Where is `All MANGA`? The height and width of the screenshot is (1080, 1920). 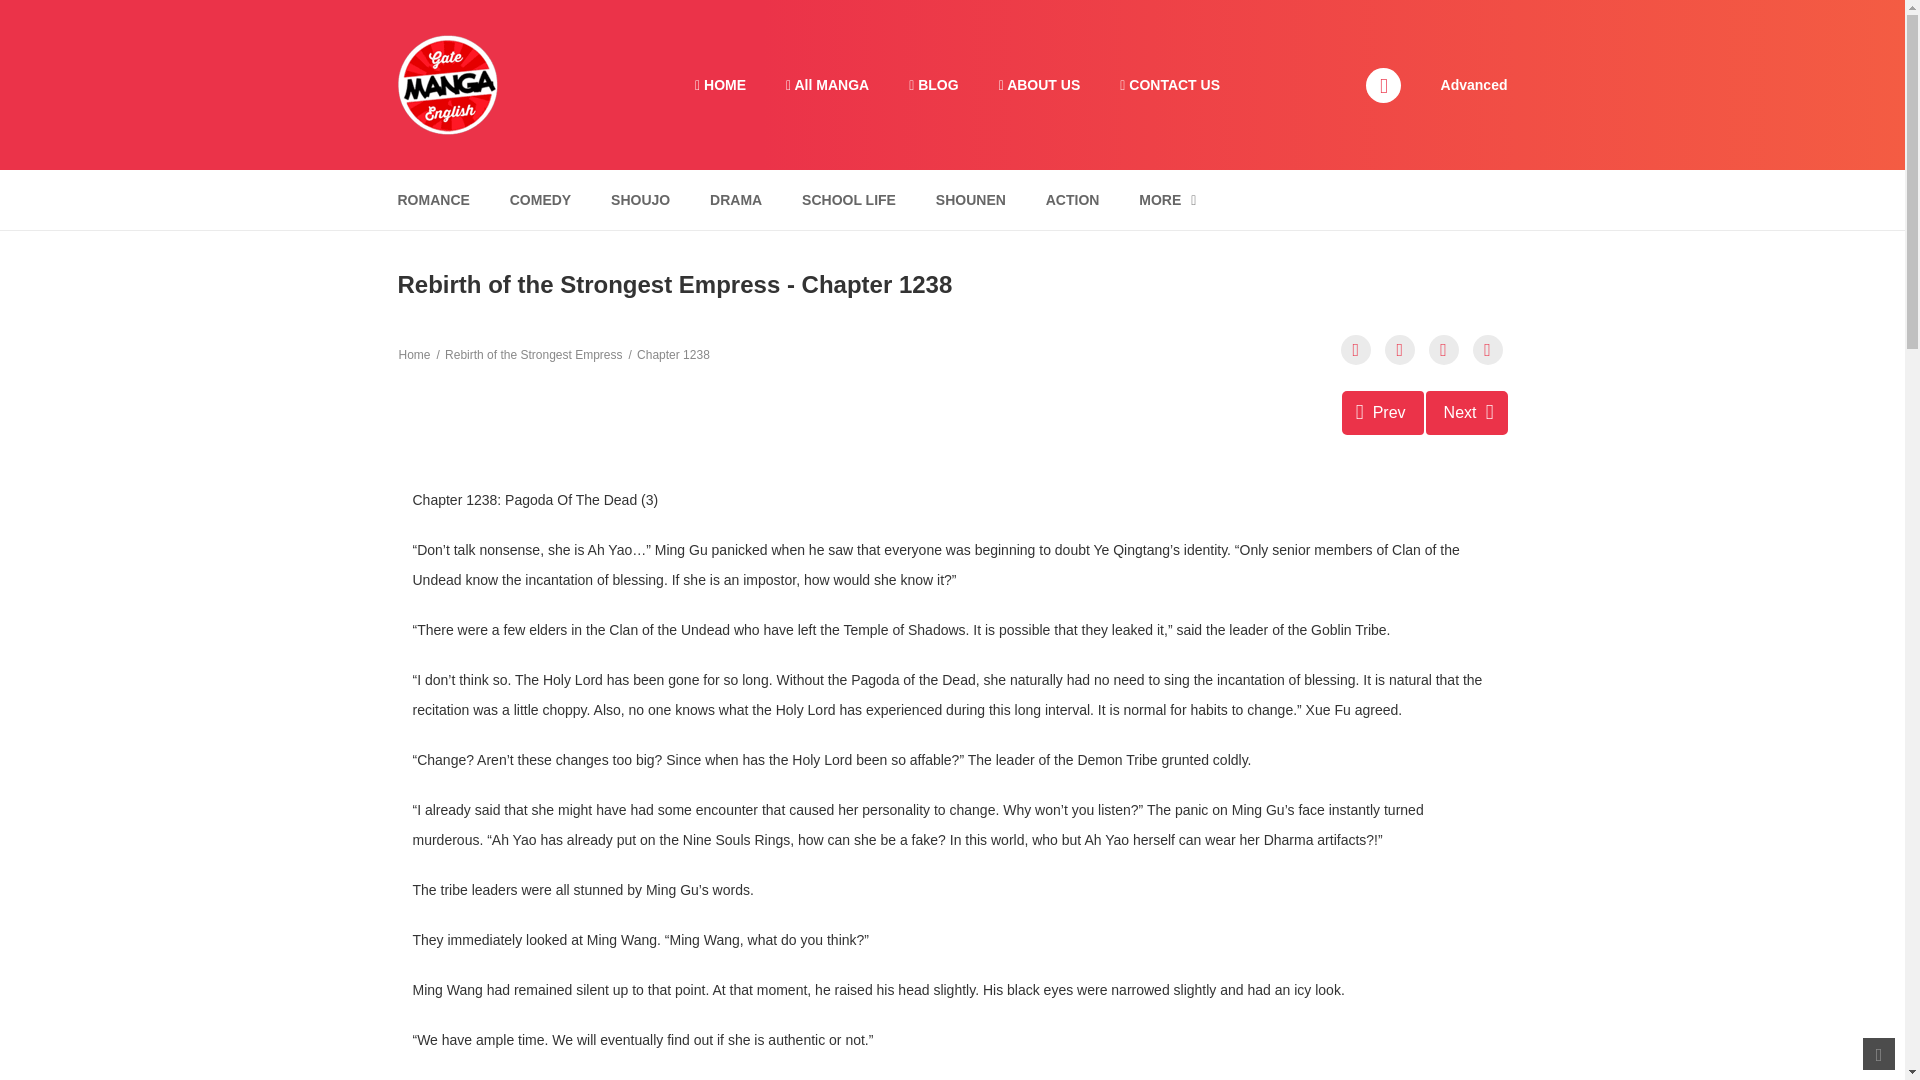 All MANGA is located at coordinates (1383, 412).